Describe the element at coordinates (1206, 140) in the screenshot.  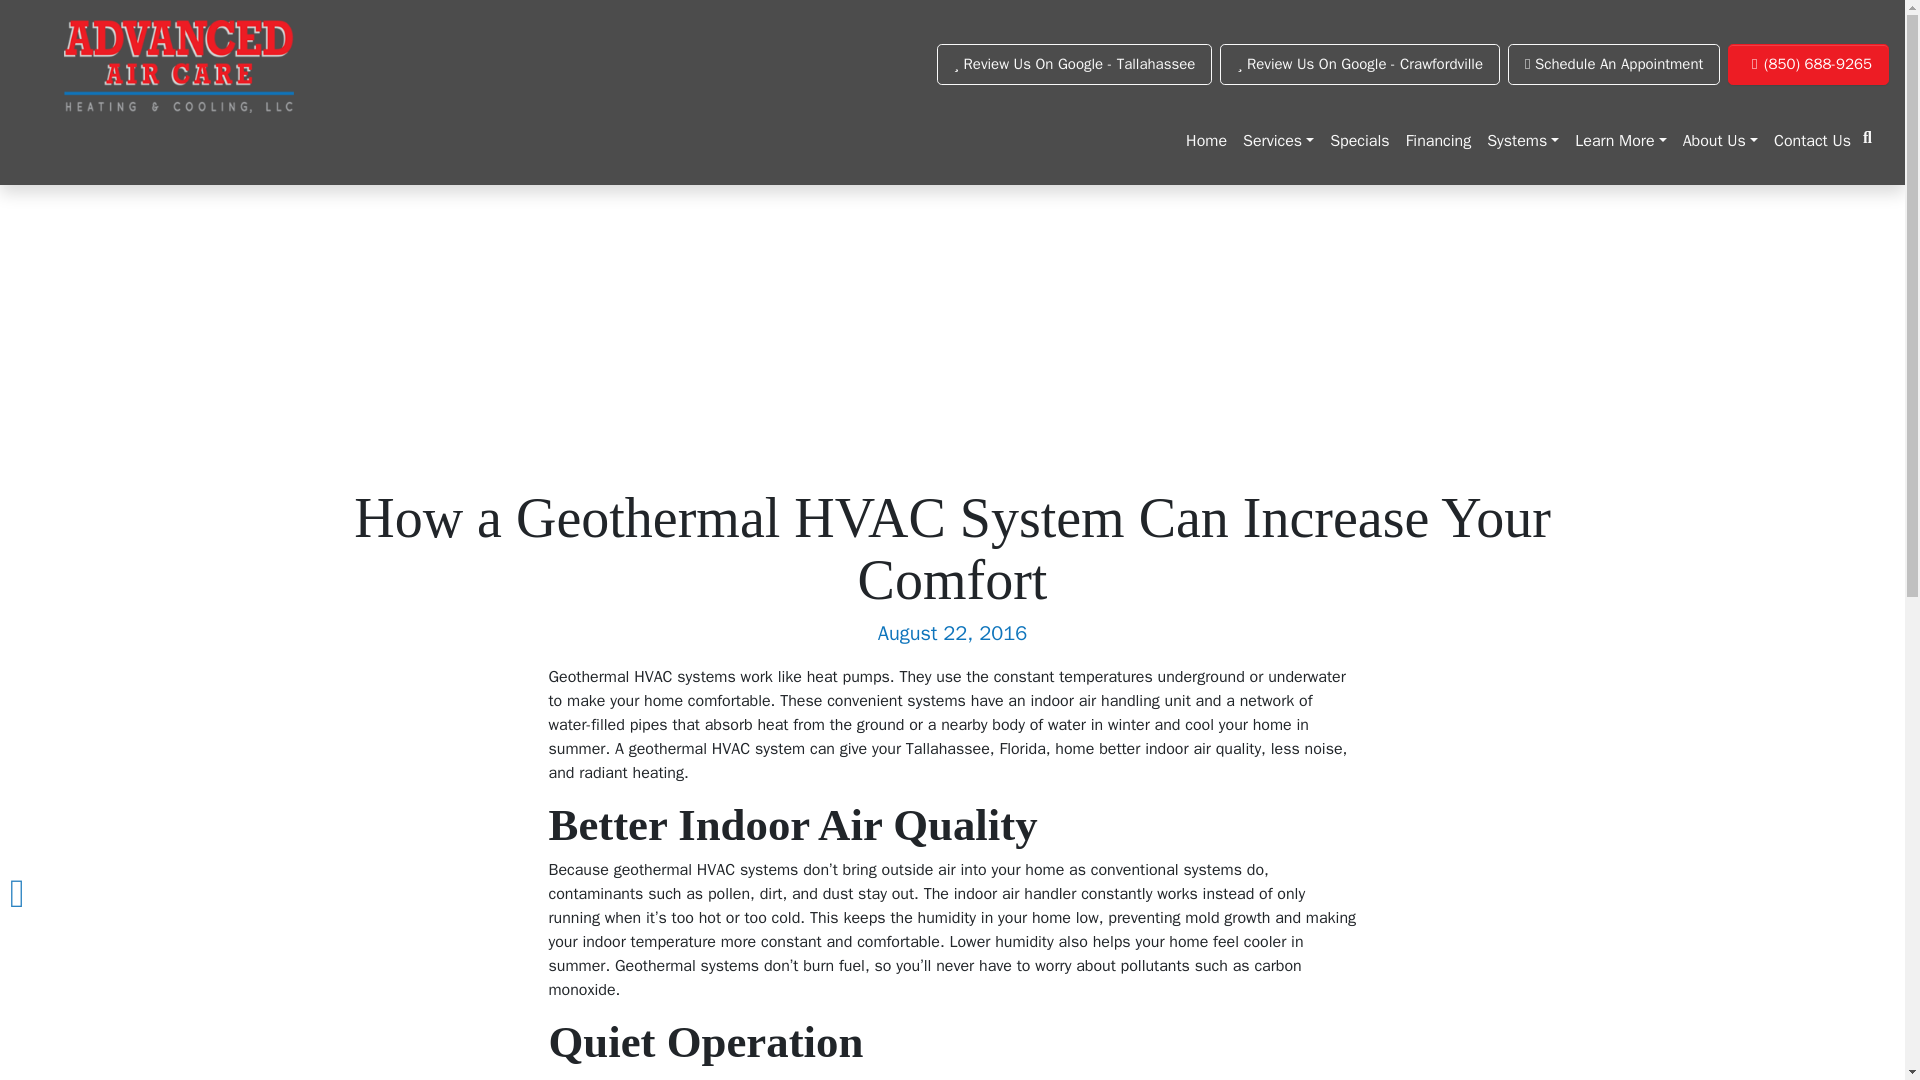
I see `Home` at that location.